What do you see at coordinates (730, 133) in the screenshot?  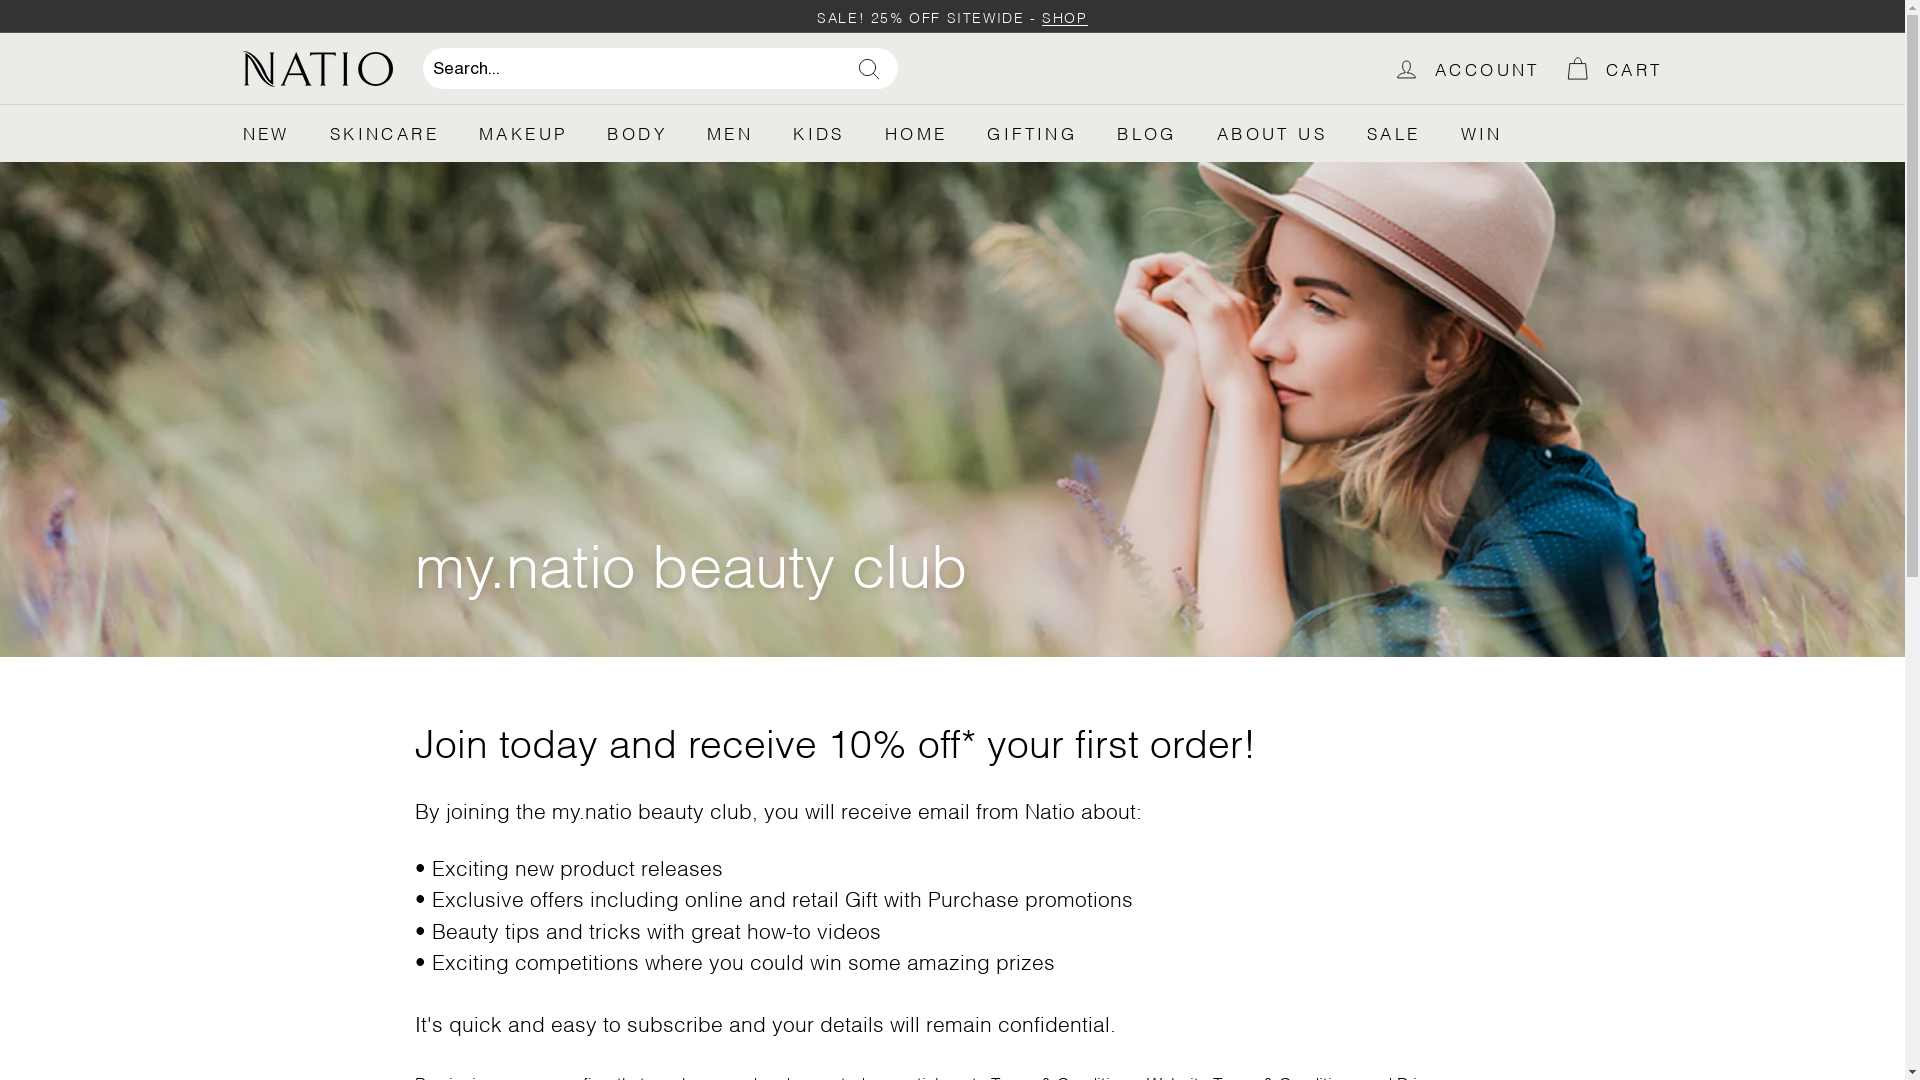 I see `MEN` at bounding box center [730, 133].